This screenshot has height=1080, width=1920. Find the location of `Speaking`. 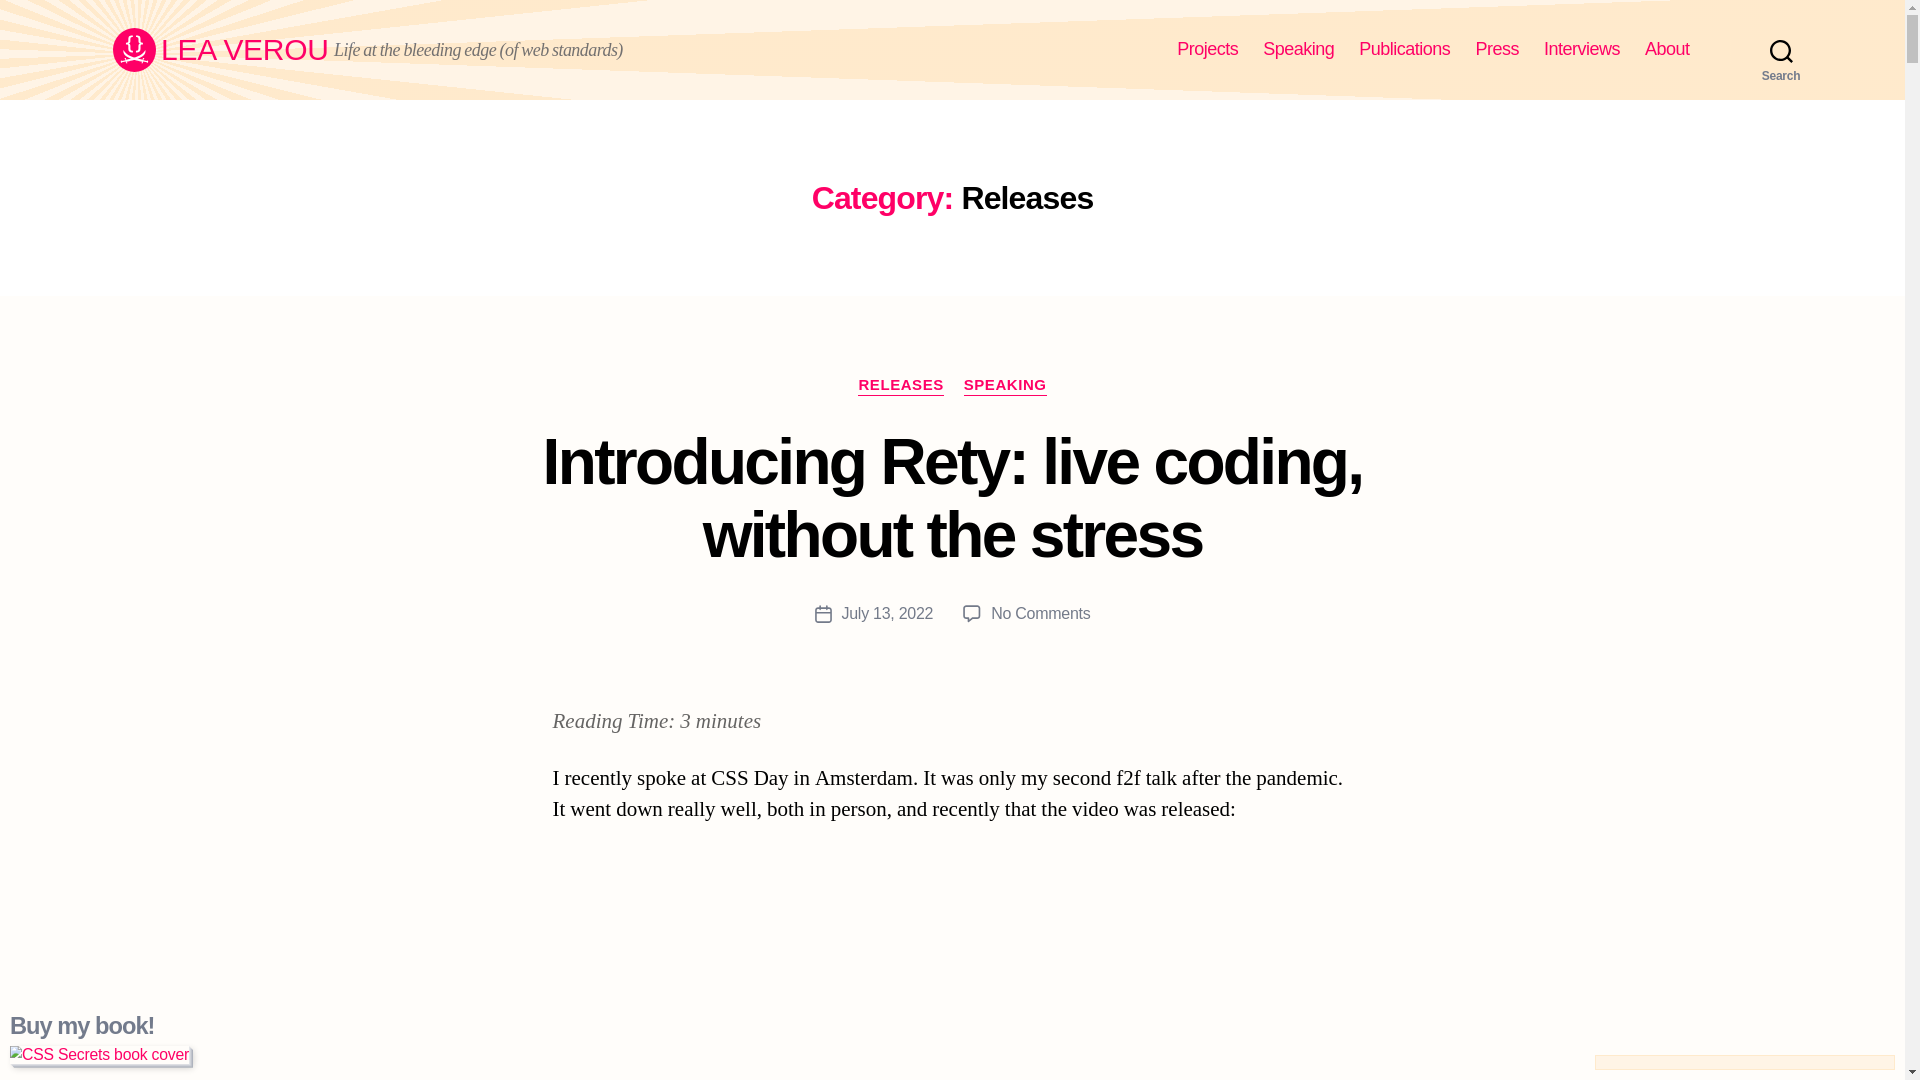

Speaking is located at coordinates (1298, 49).